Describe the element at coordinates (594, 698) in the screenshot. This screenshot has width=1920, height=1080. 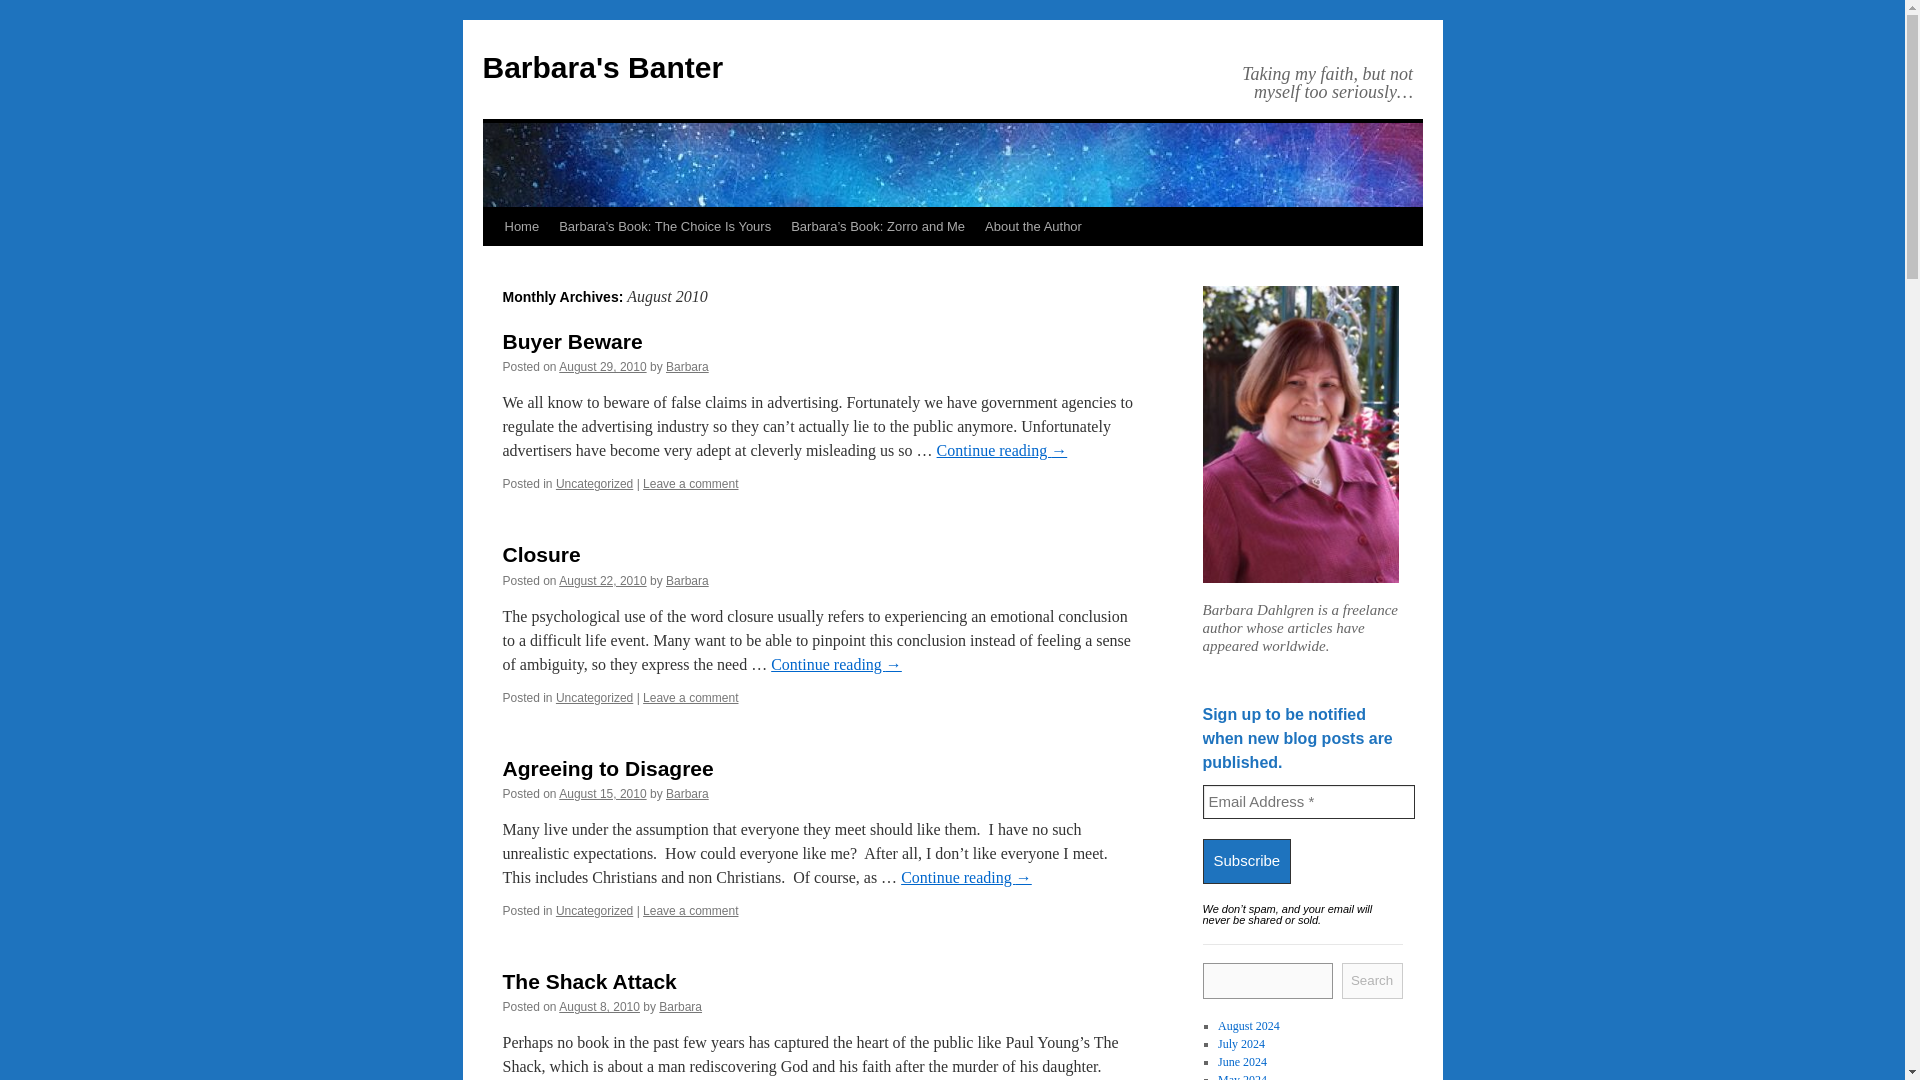
I see `Uncategorized` at that location.